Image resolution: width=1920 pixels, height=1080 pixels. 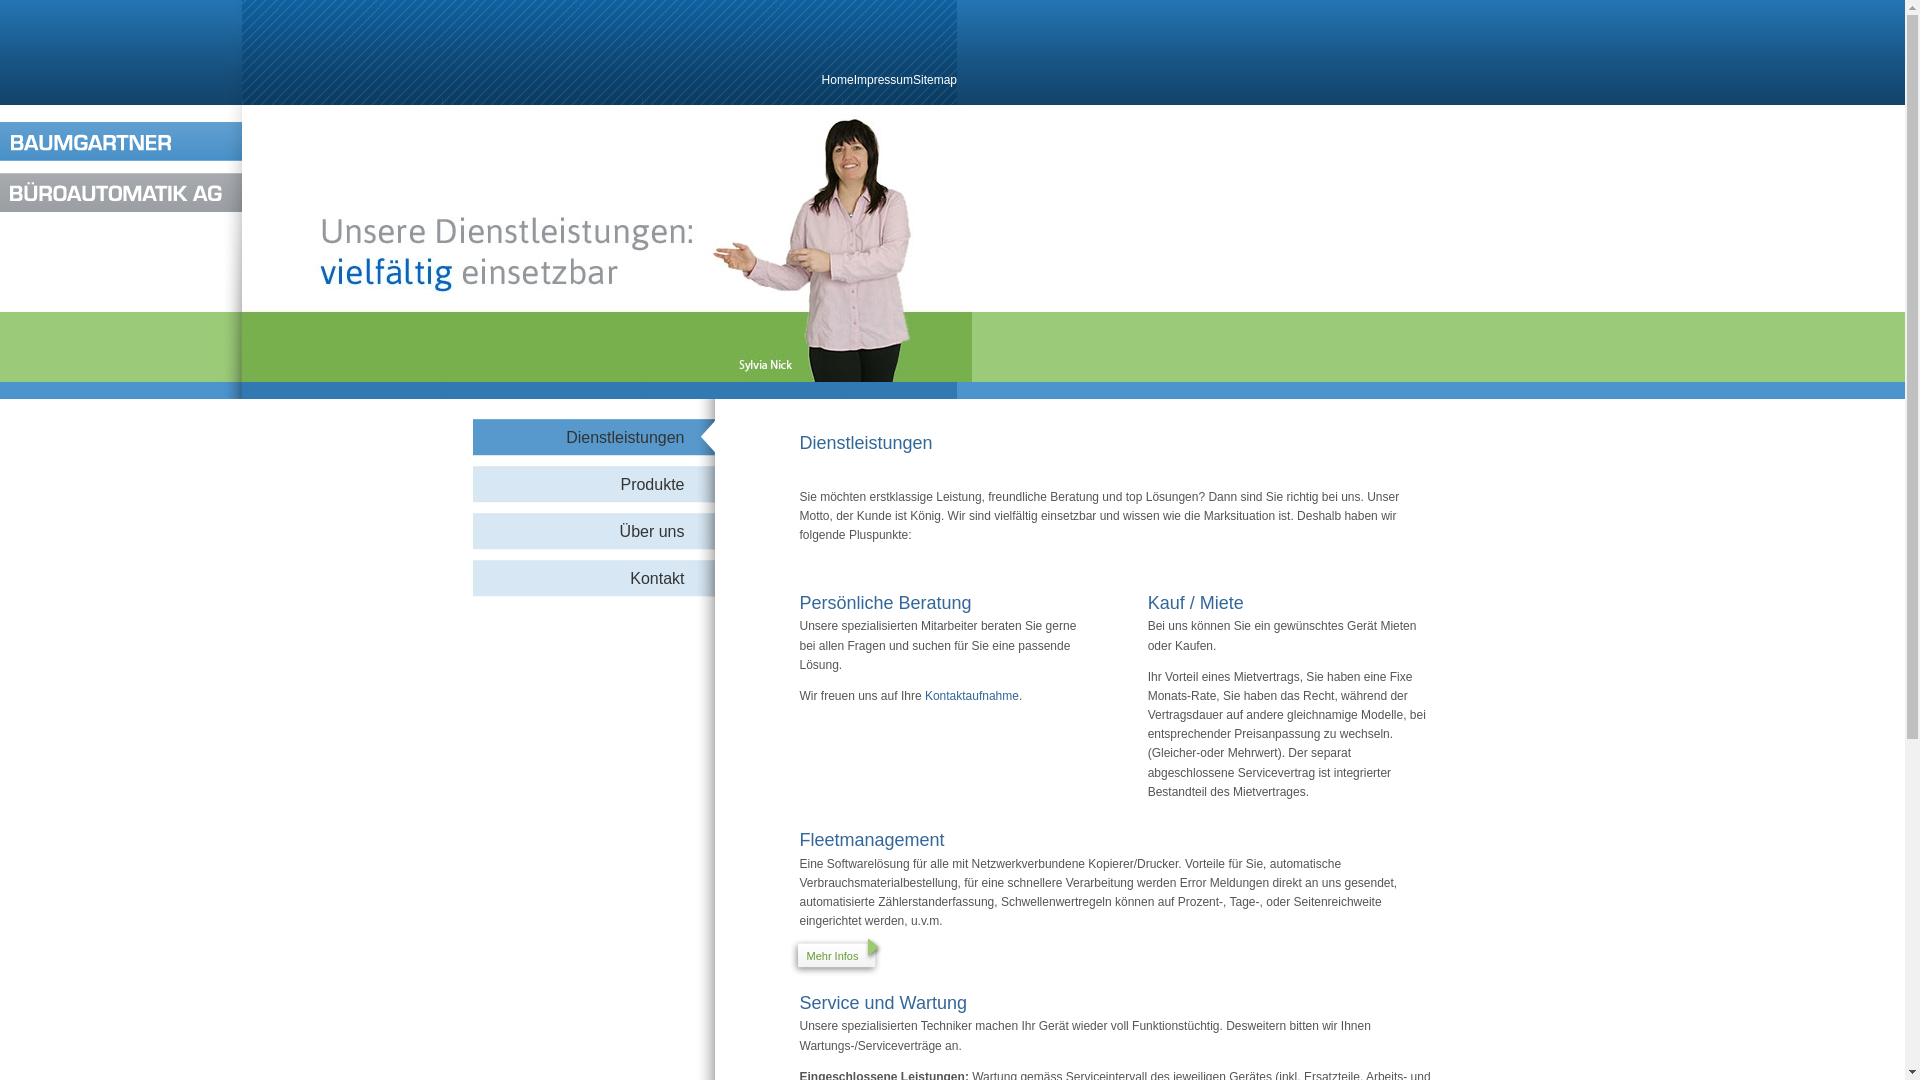 I want to click on Header, so click(x=121, y=170).